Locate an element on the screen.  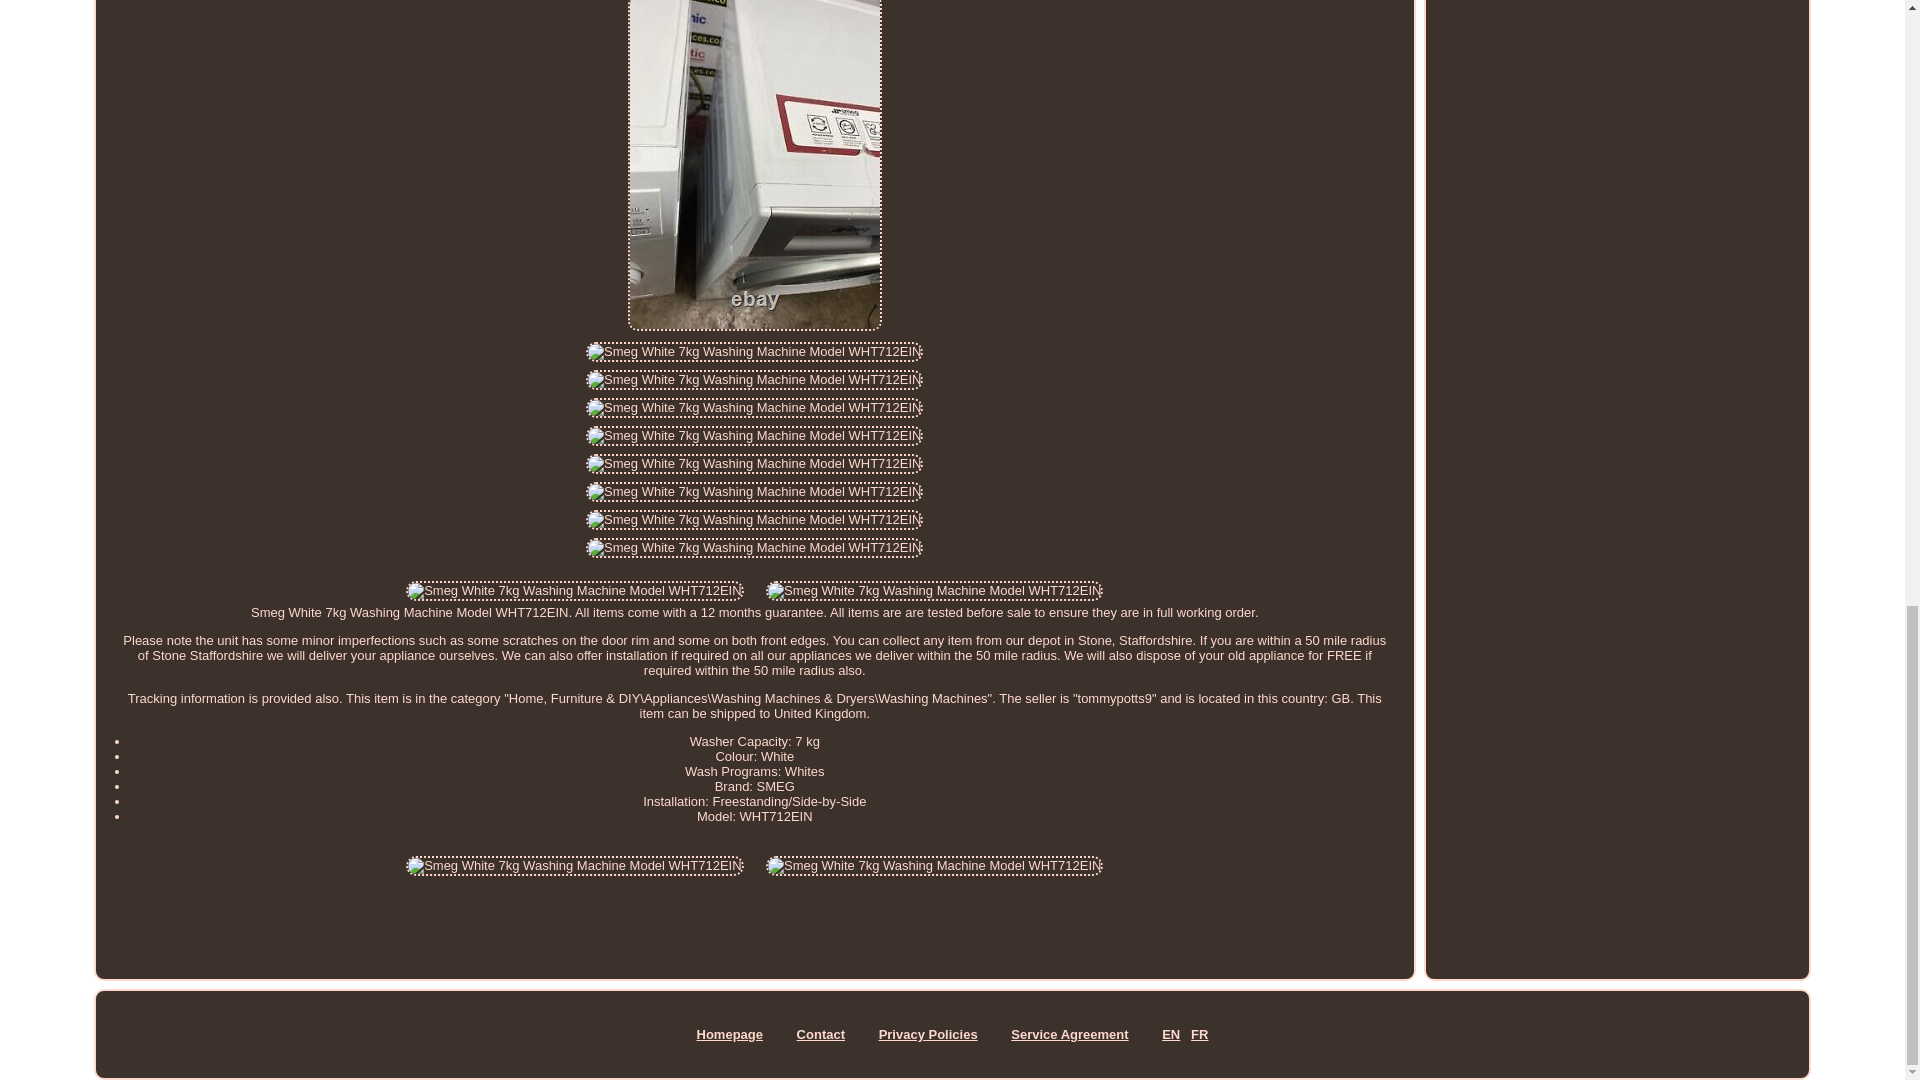
Smeg White 7kg Washing Machine Model WHT712EIN is located at coordinates (574, 590).